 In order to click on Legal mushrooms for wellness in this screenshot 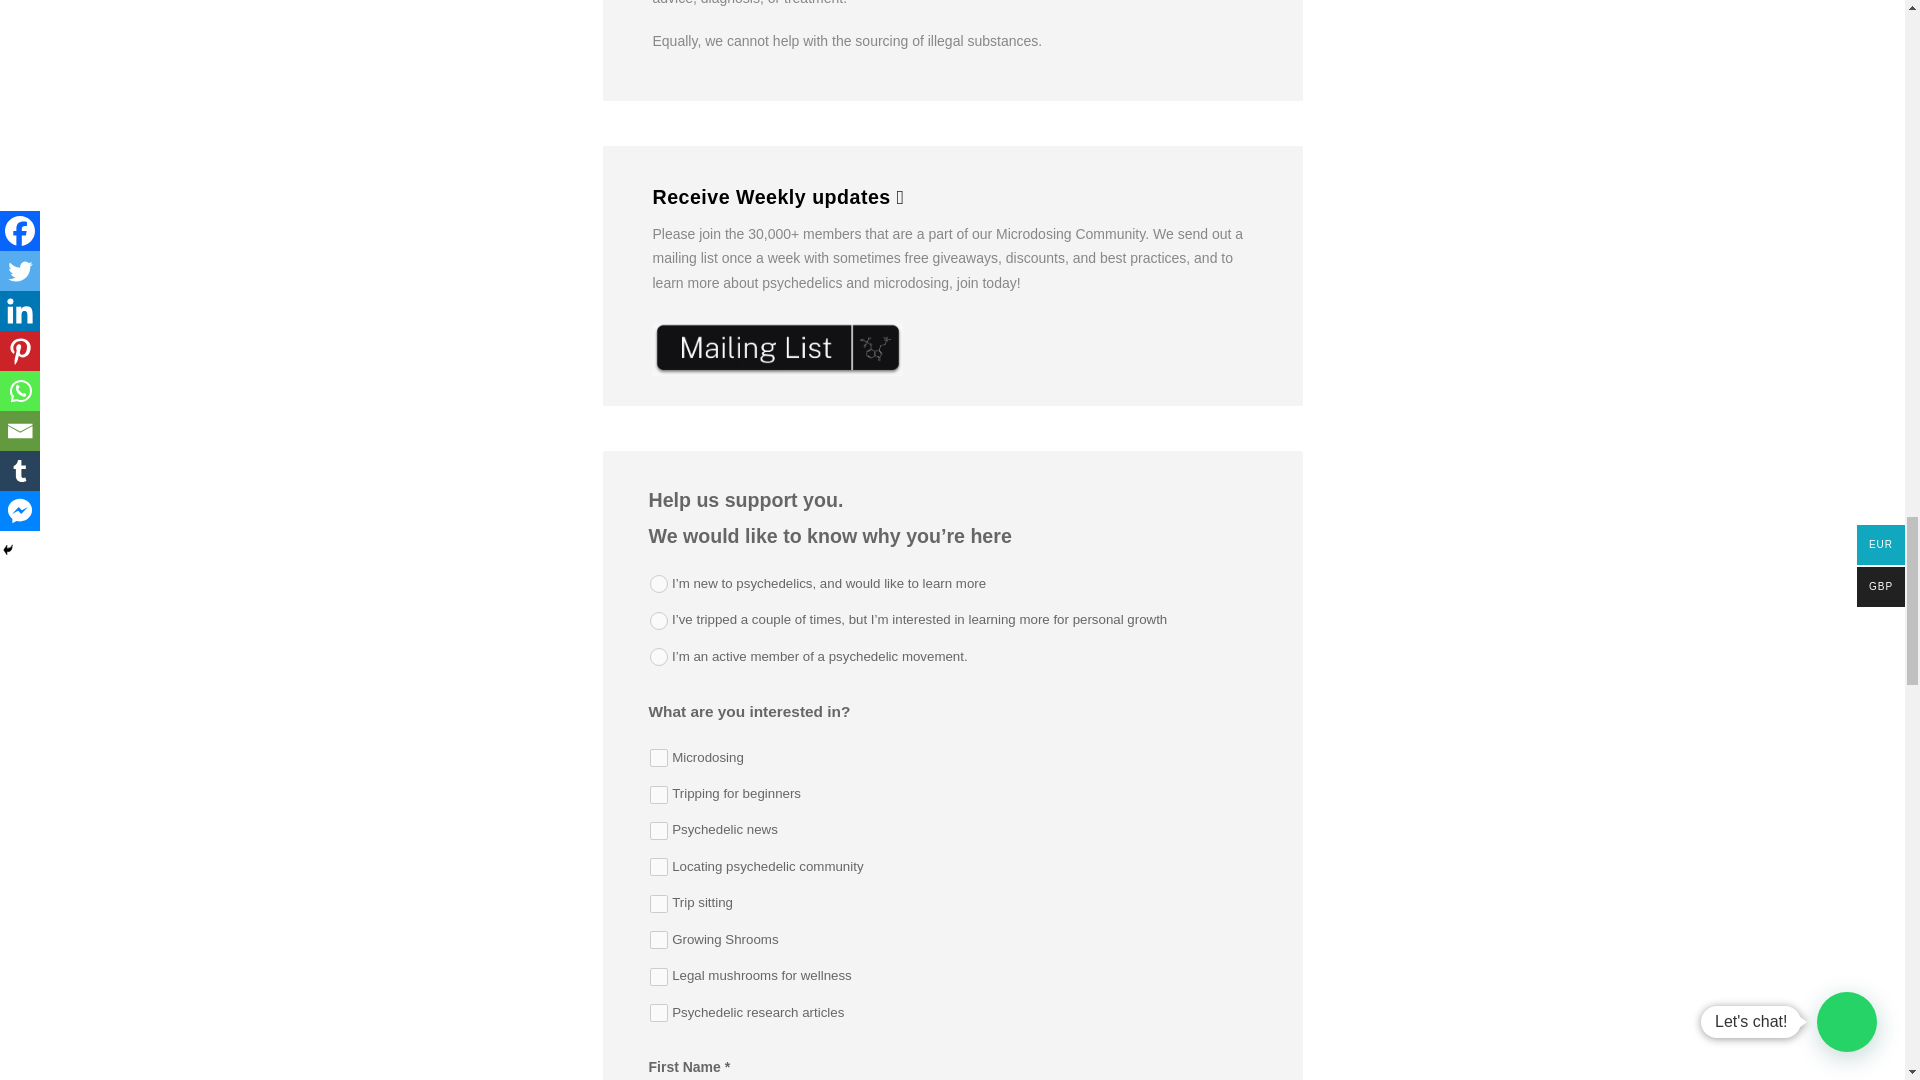, I will do `click(659, 976)`.